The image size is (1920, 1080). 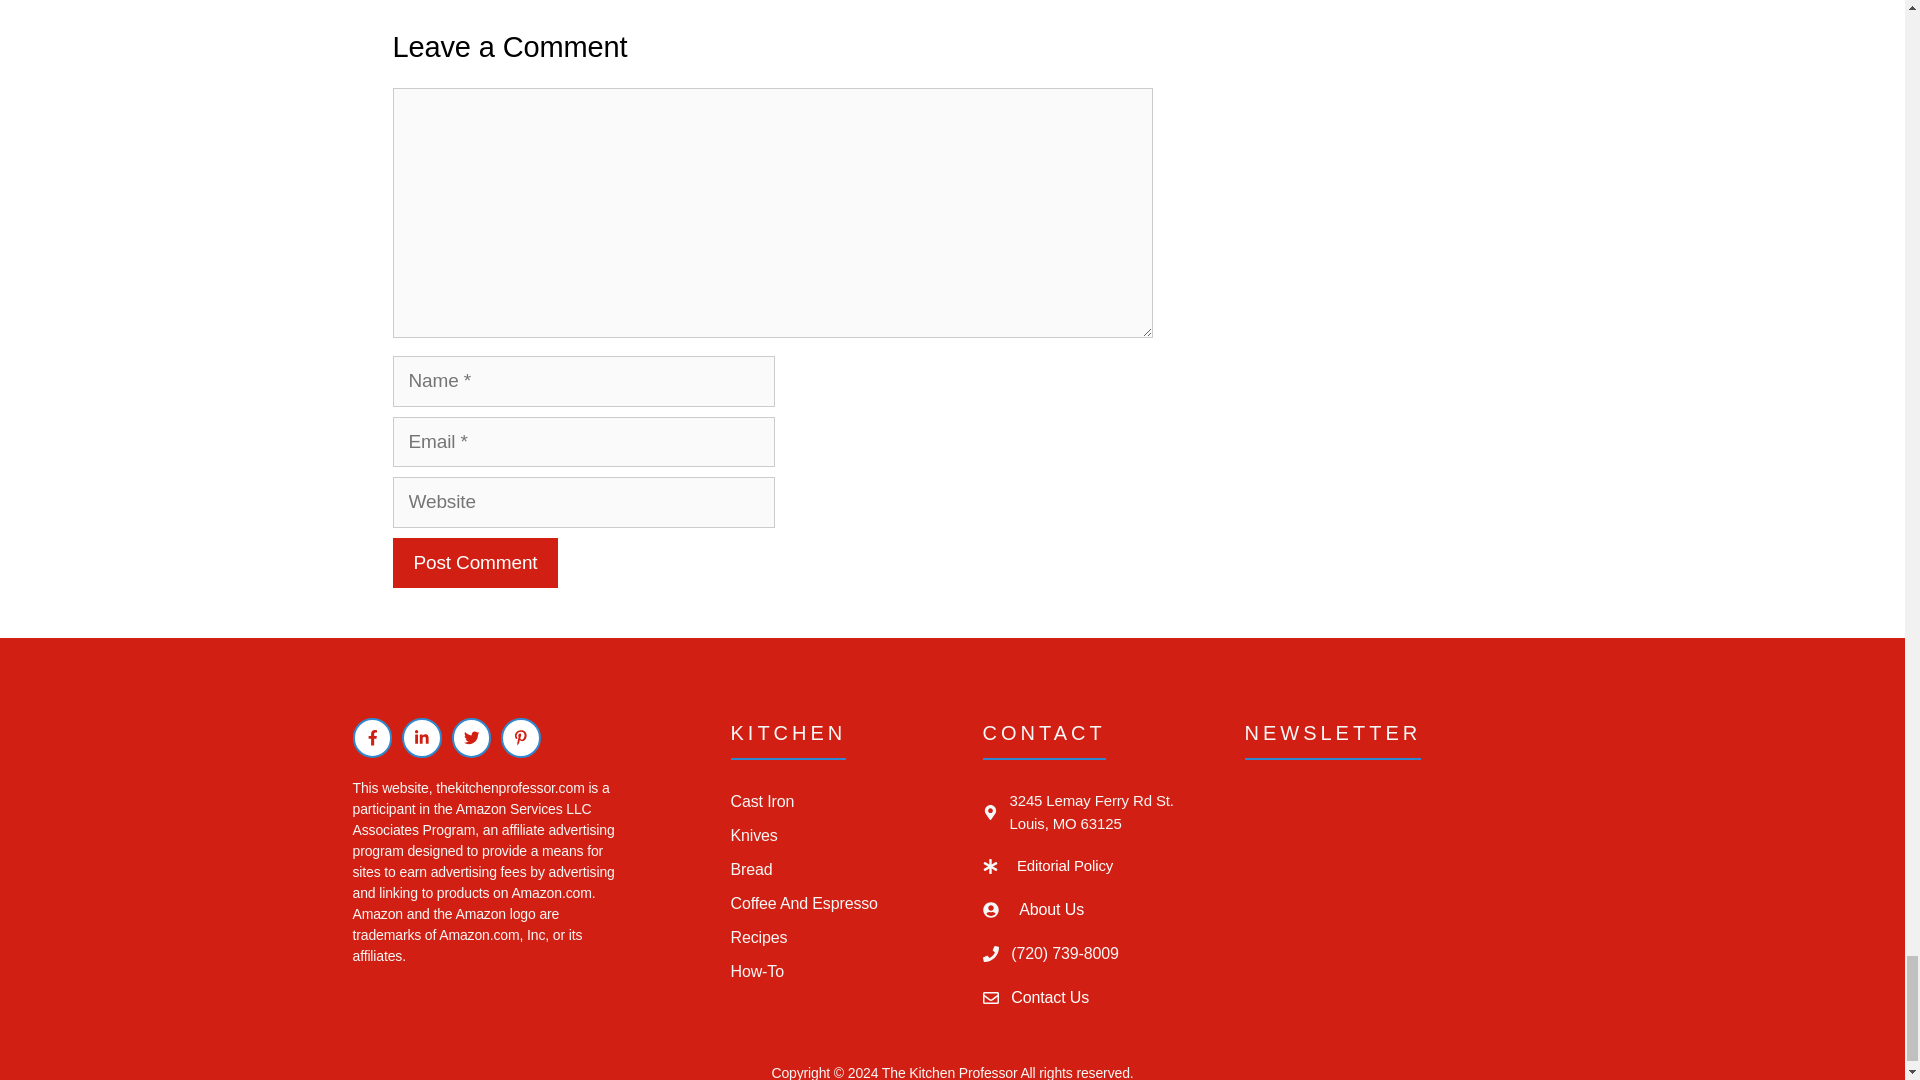 What do you see at coordinates (474, 562) in the screenshot?
I see `Post Comment` at bounding box center [474, 562].